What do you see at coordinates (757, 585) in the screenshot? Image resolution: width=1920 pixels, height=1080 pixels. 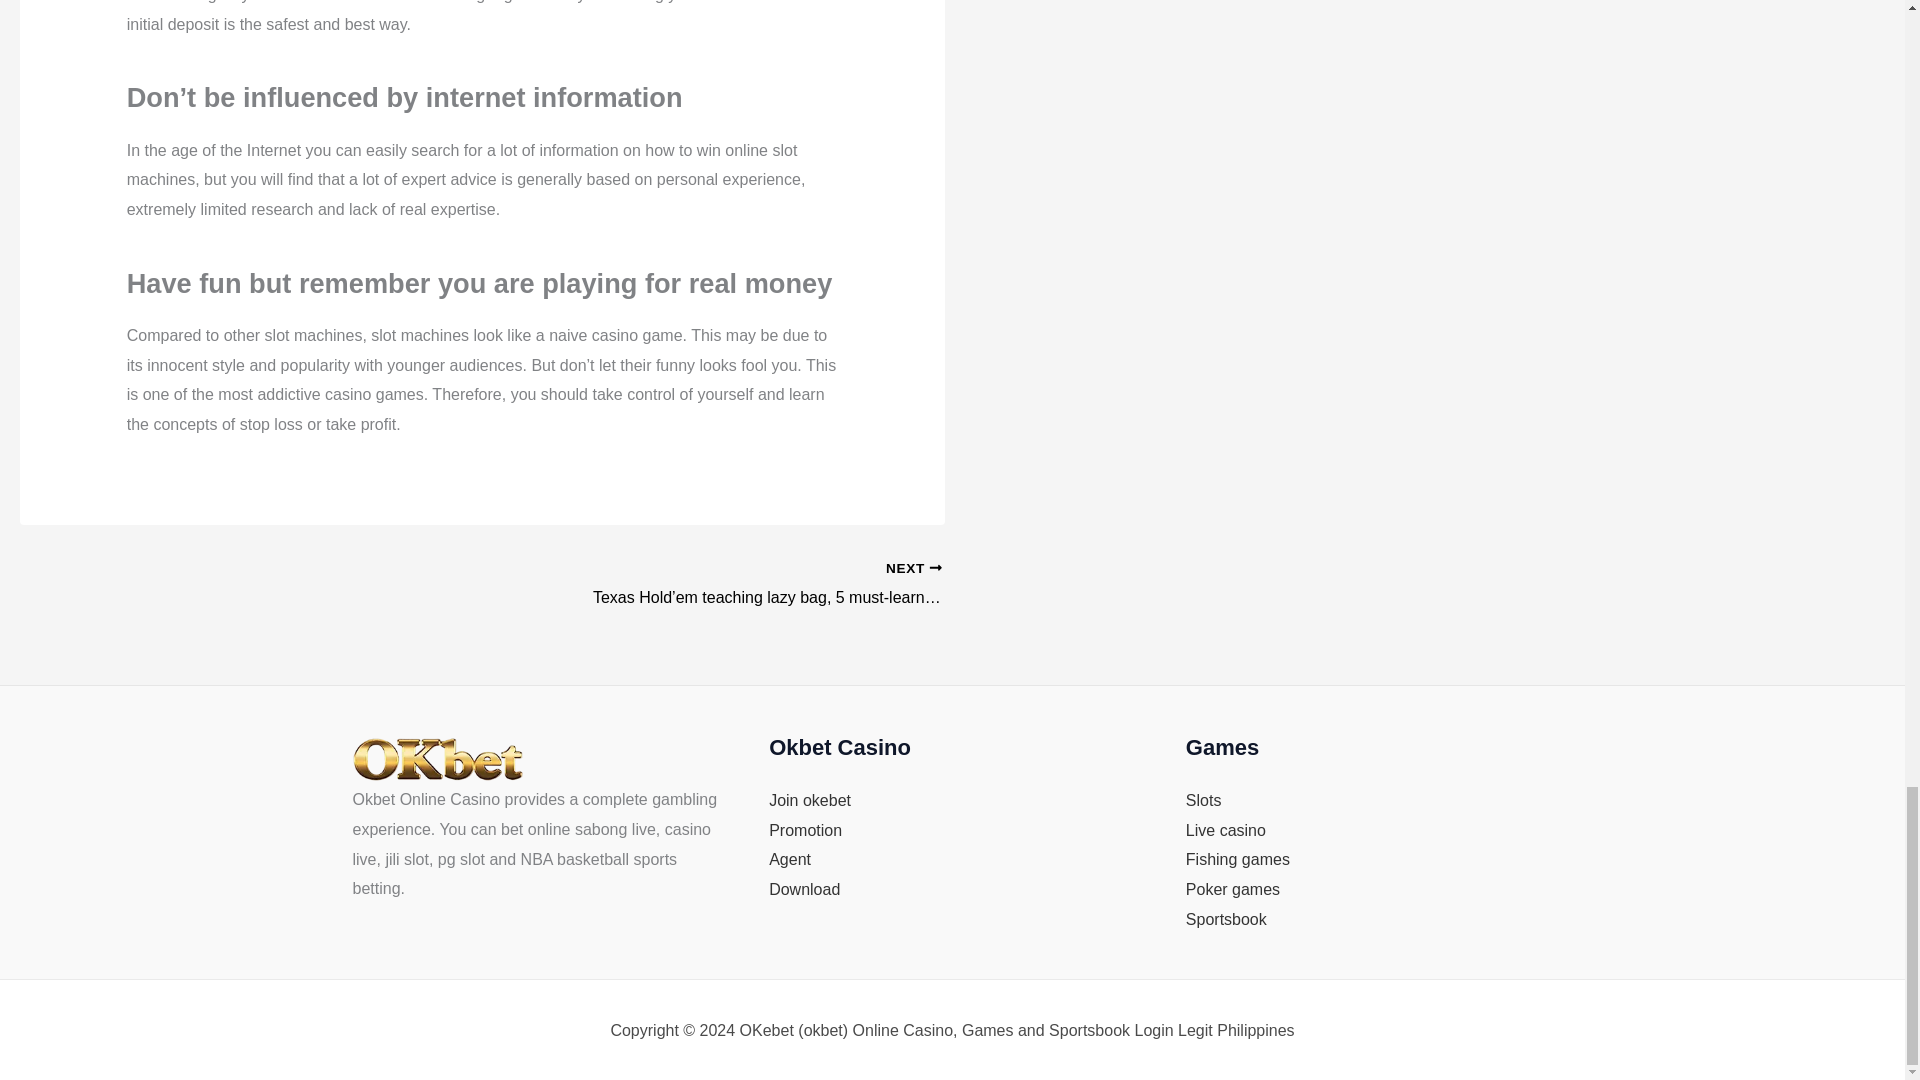 I see `Texas Hold'em teaching lazy bag, 5 must-learn skills` at bounding box center [757, 585].